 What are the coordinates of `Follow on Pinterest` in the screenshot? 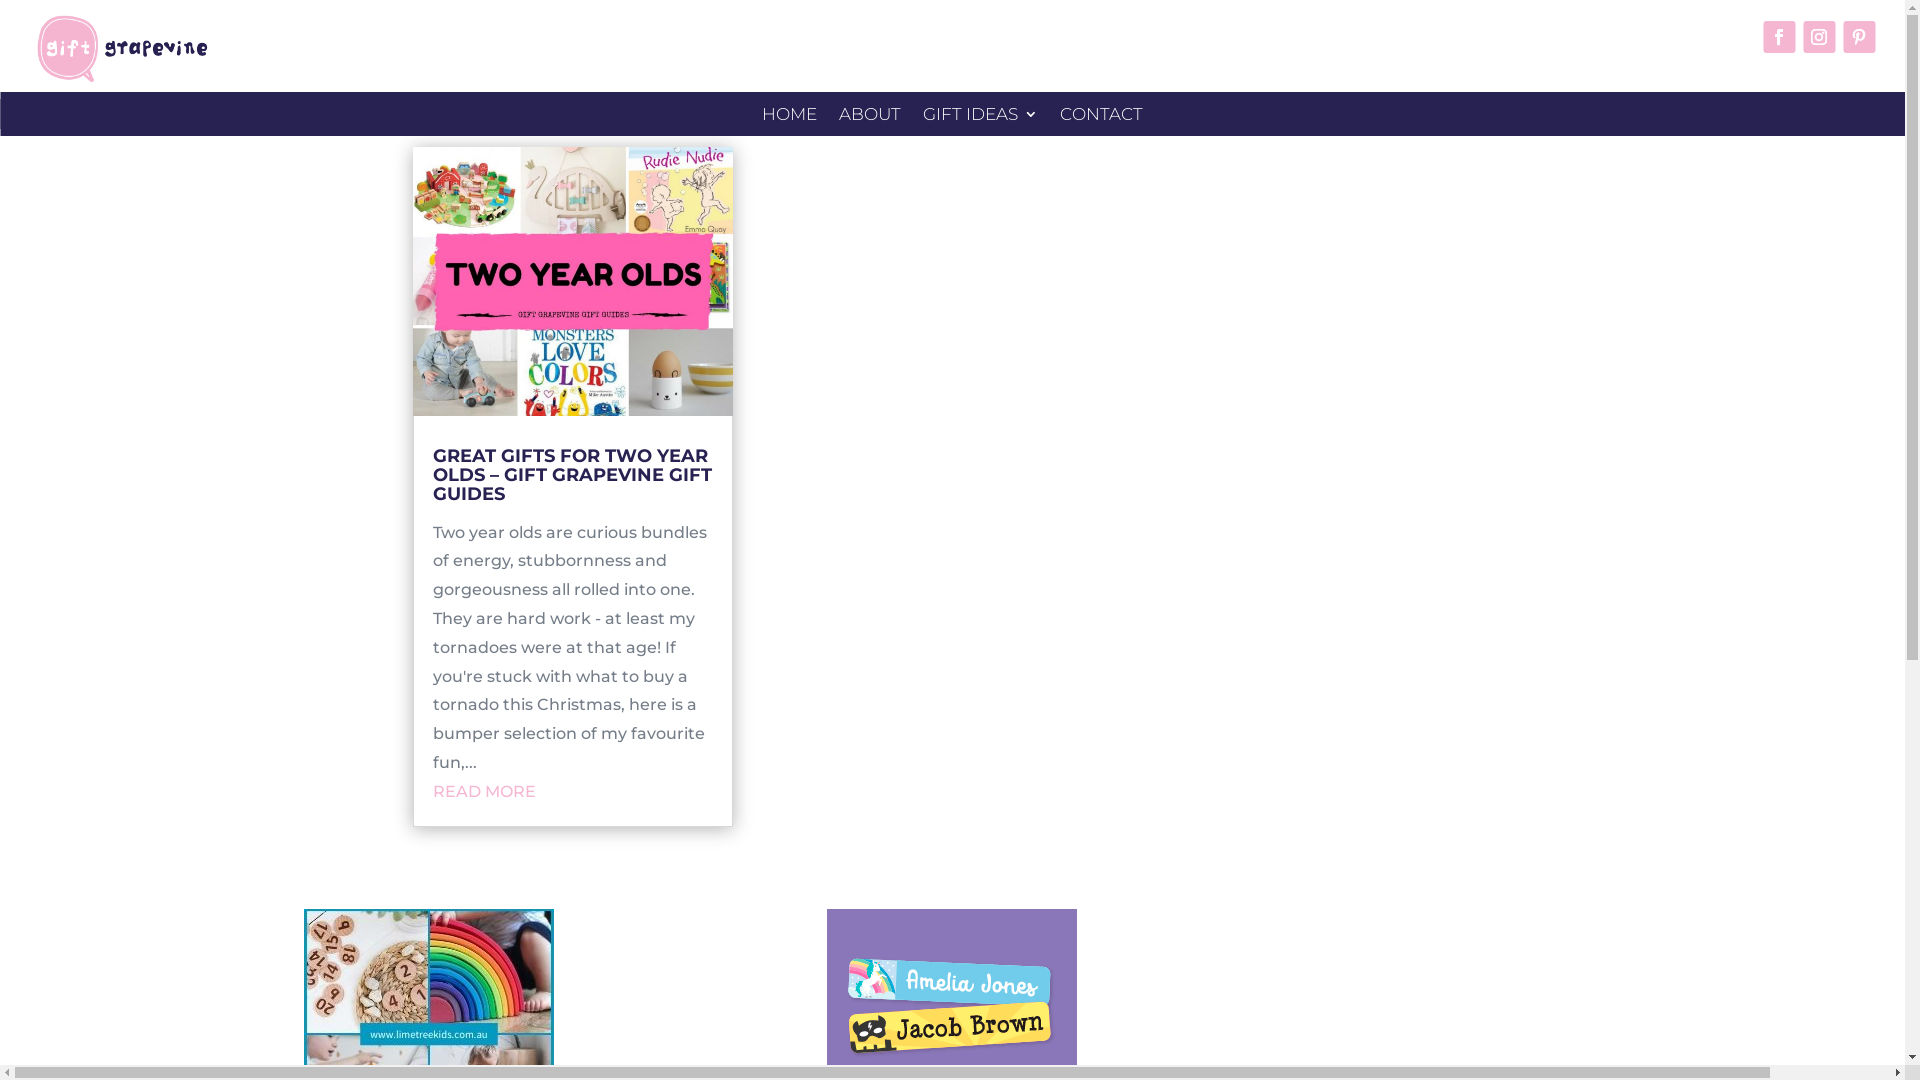 It's located at (1859, 37).